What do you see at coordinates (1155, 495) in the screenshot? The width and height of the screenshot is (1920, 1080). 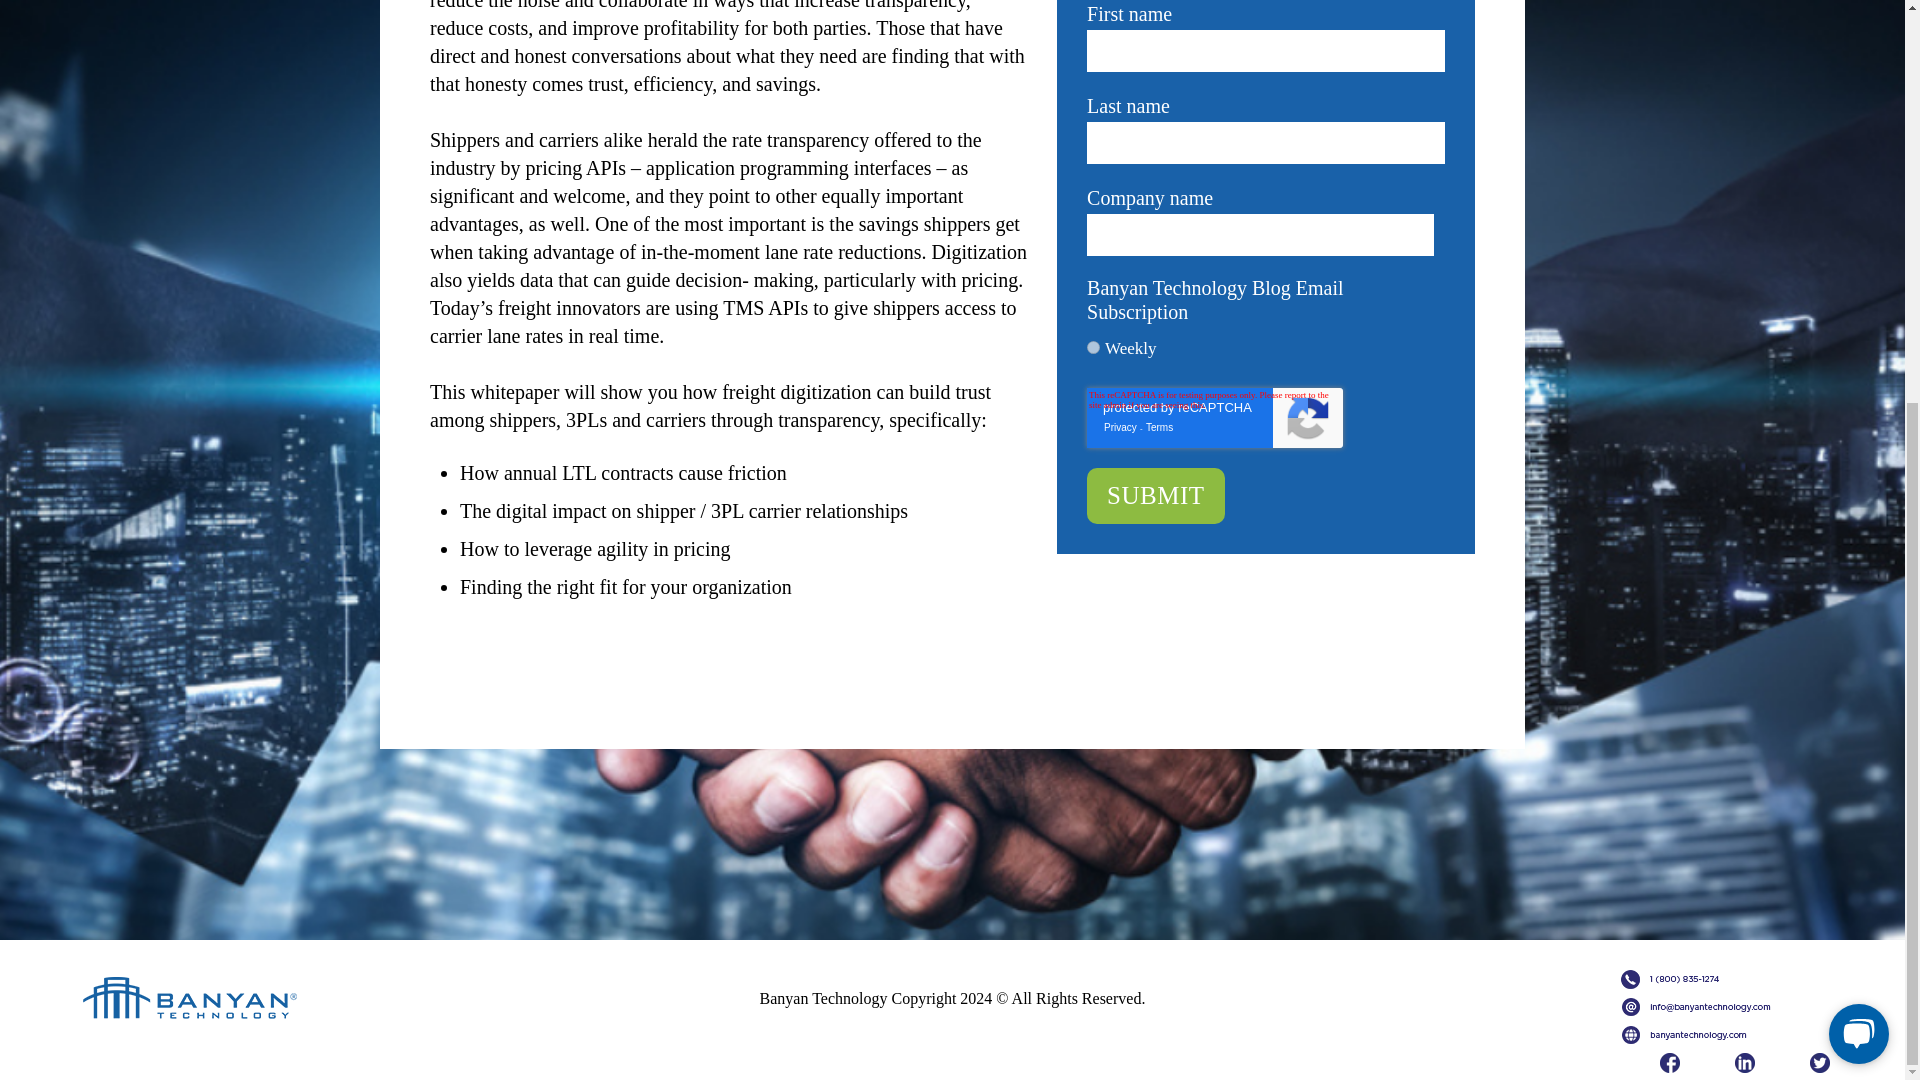 I see `Submit` at bounding box center [1155, 495].